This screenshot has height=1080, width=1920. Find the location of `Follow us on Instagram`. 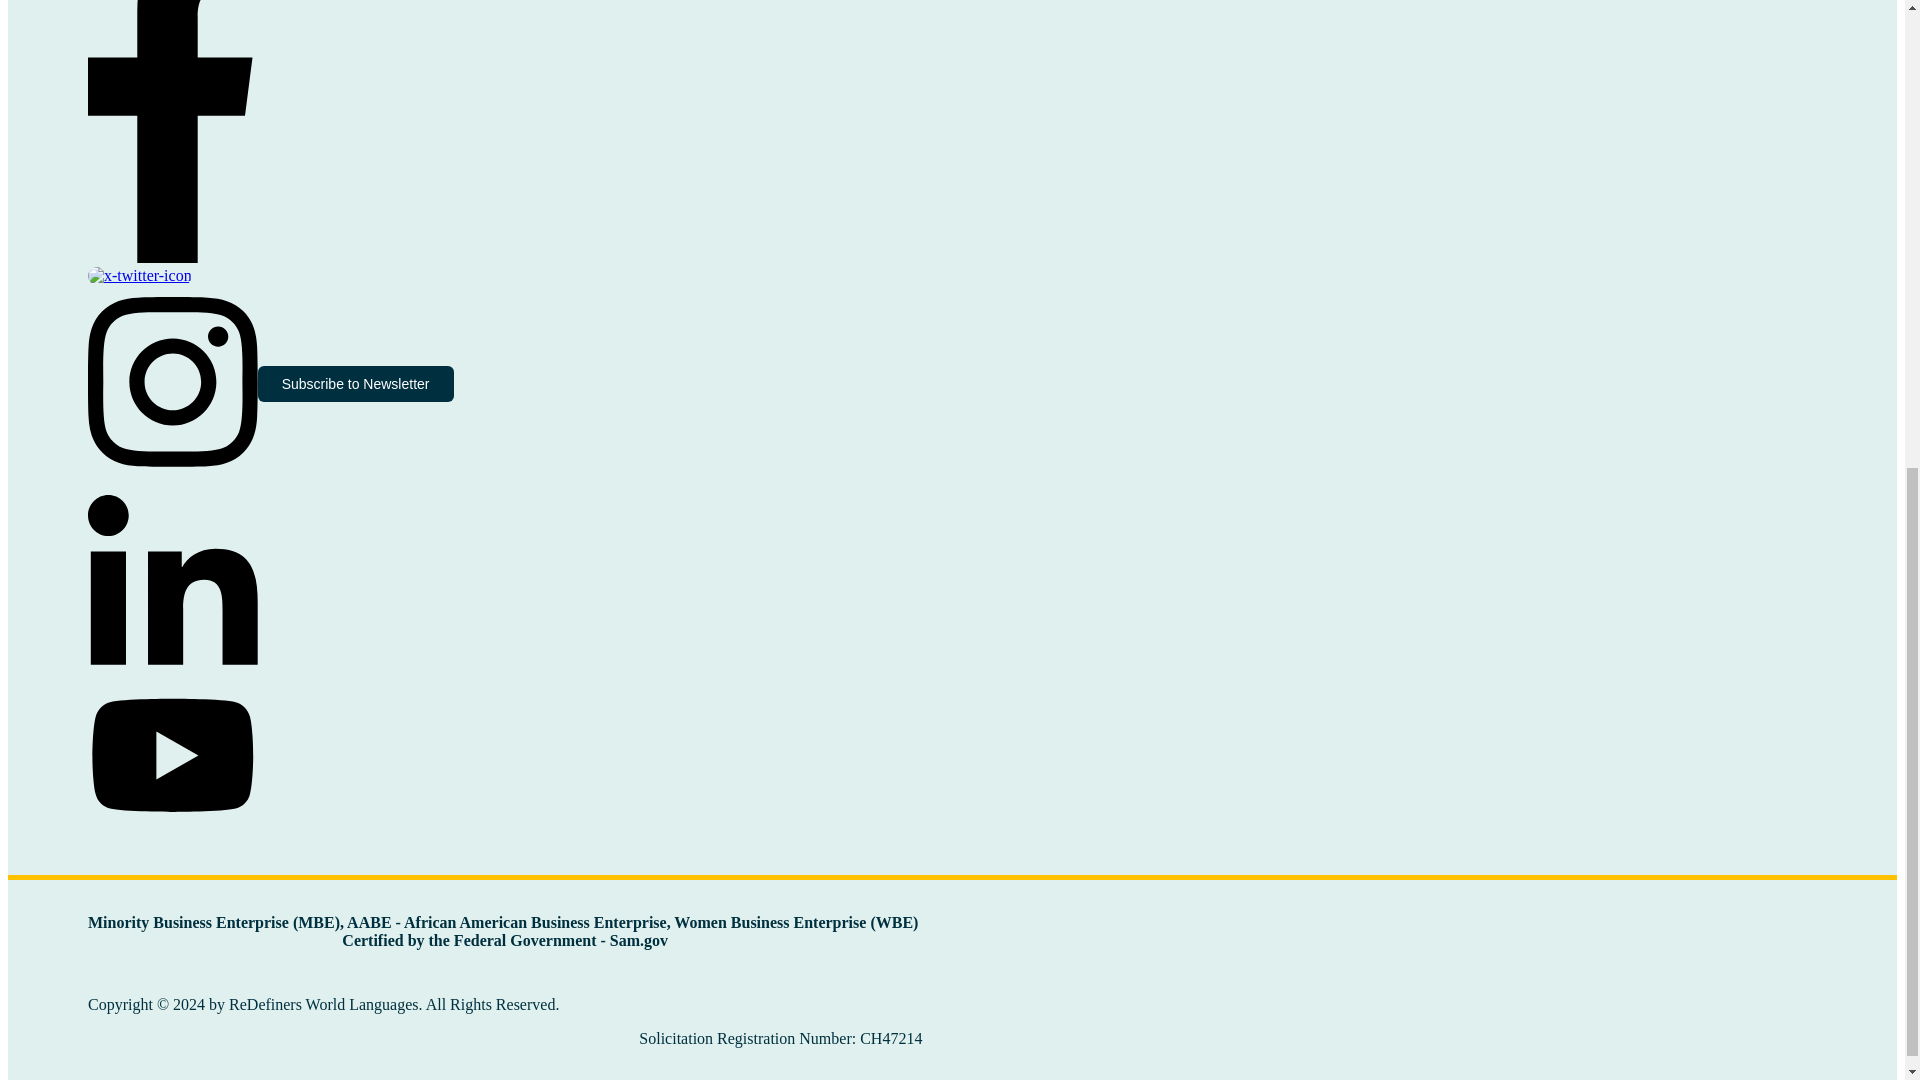

Follow us on Instagram is located at coordinates (172, 473).